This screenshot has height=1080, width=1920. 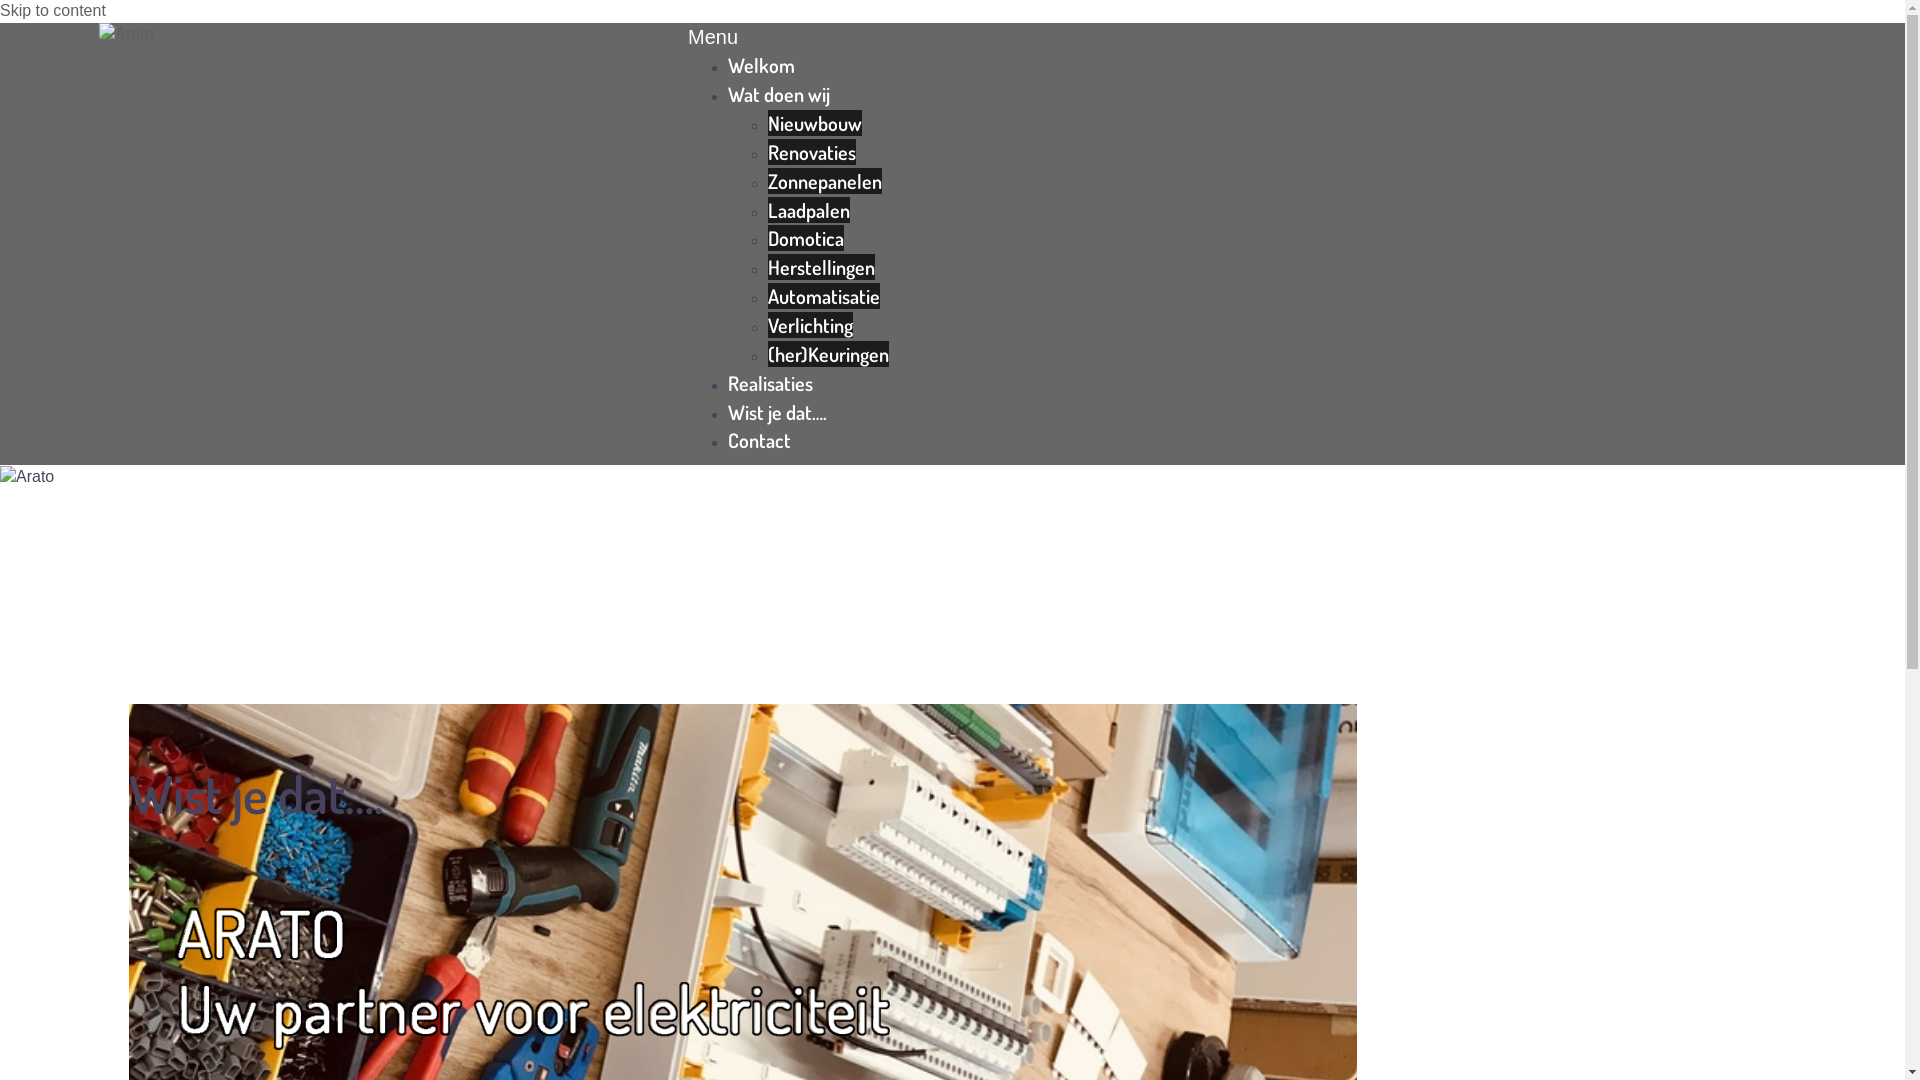 I want to click on Automatisatie, so click(x=824, y=296).